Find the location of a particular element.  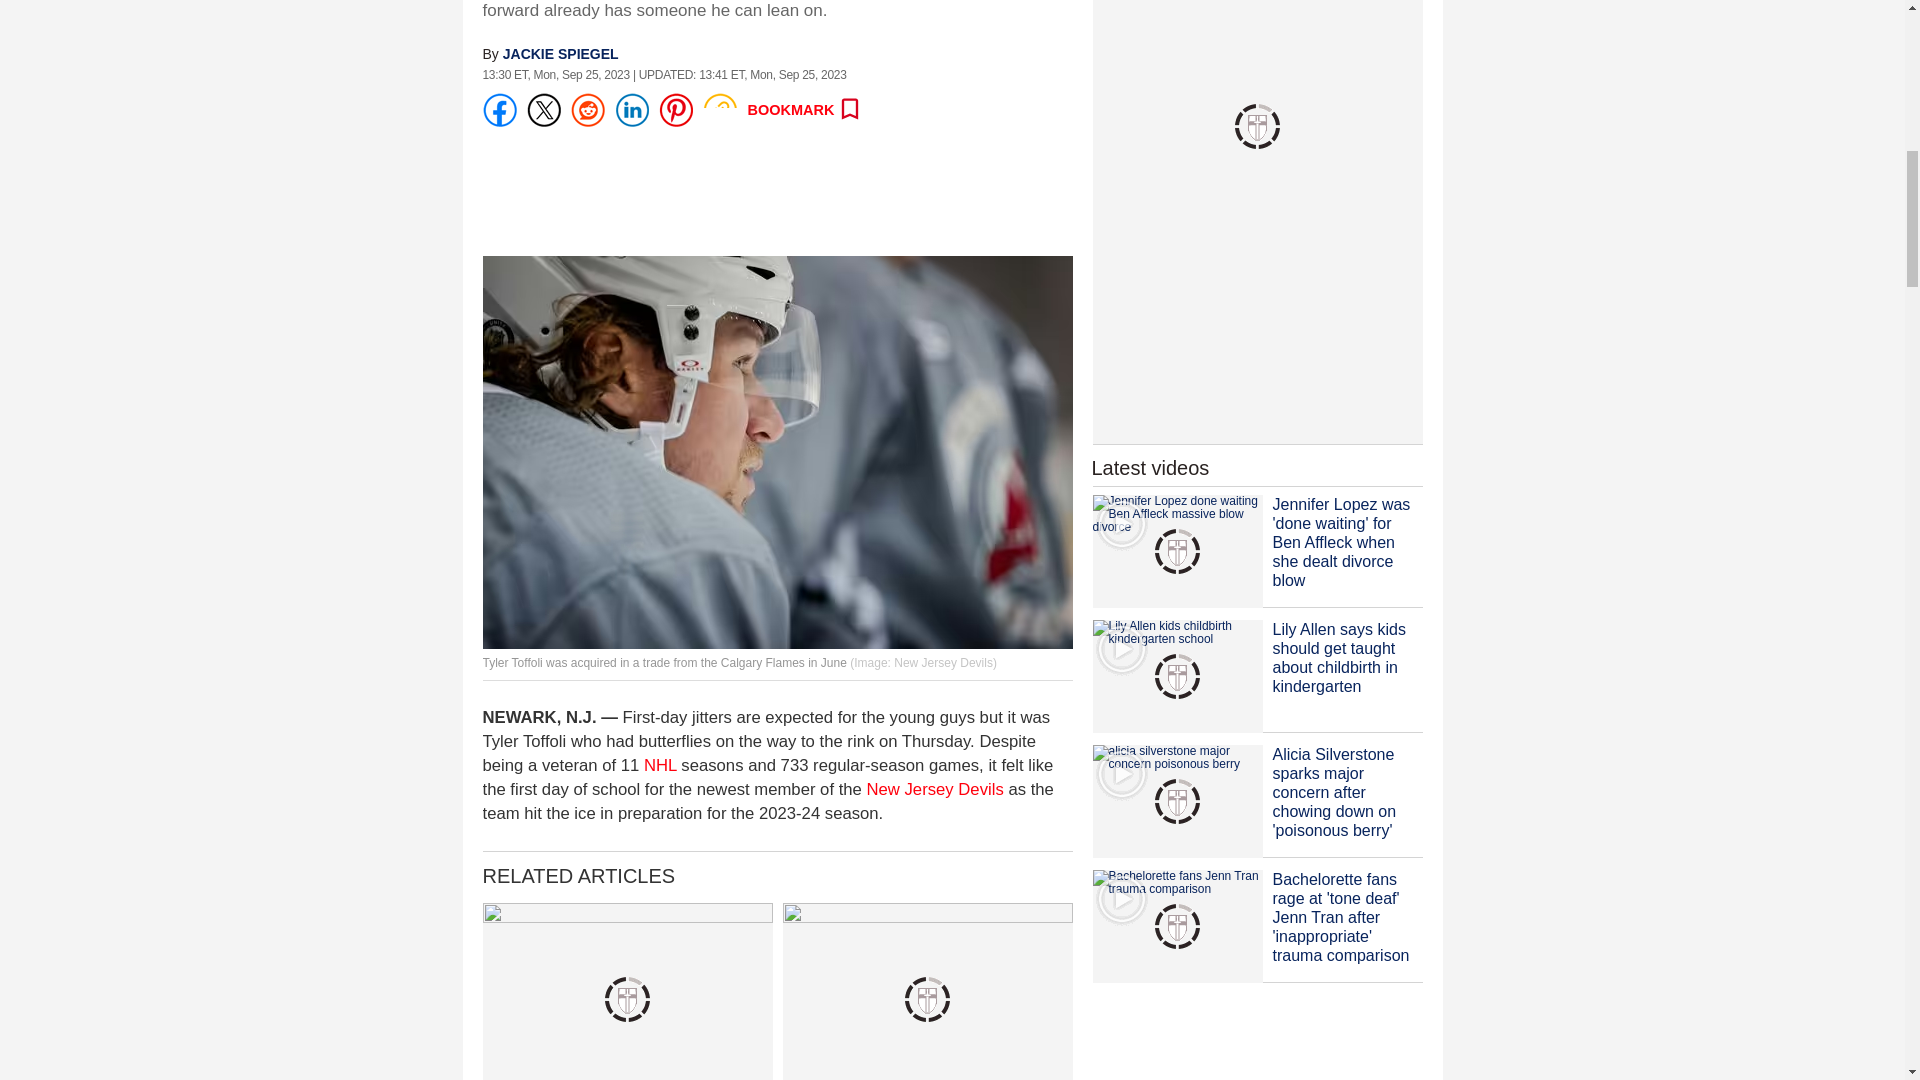

Jennifer Lopez done waiting Ben Affleck massive blow divorce is located at coordinates (1176, 551).